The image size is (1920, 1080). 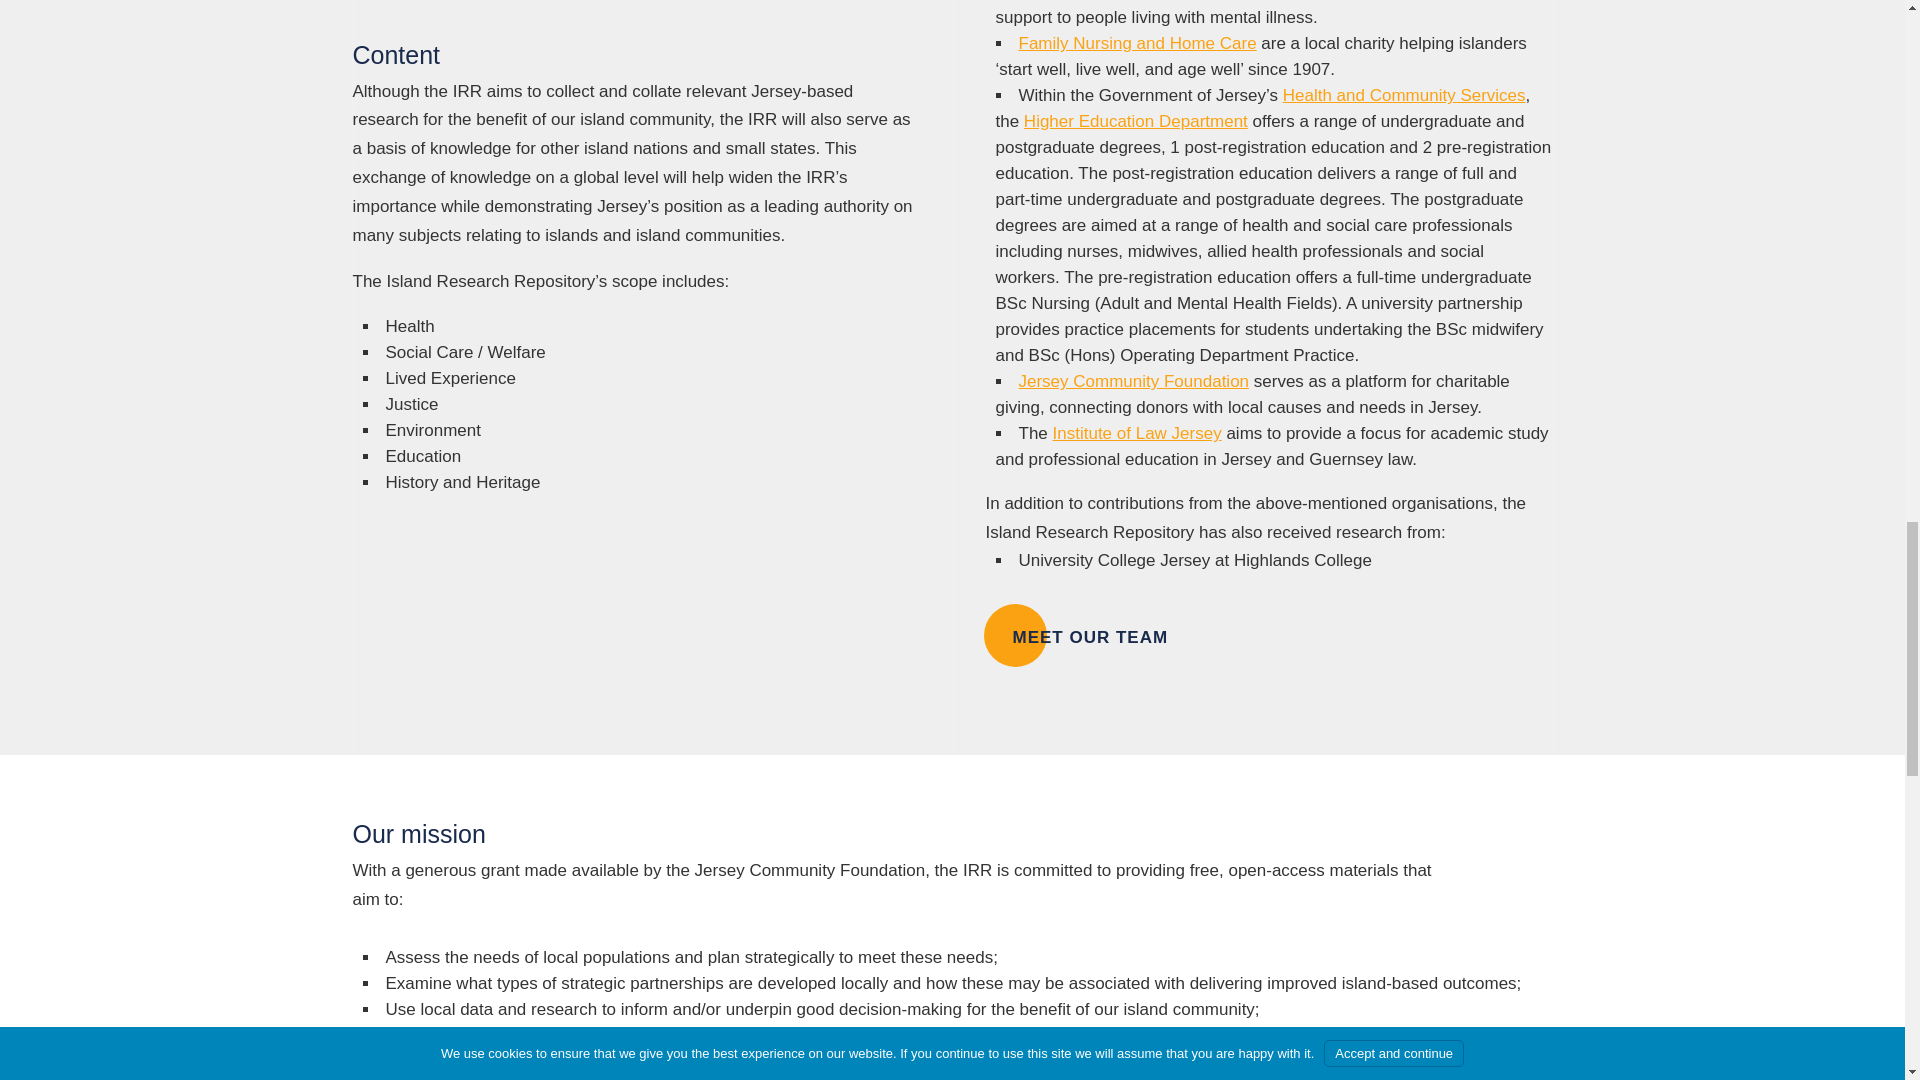 What do you see at coordinates (1136, 433) in the screenshot?
I see `Institute of Law Jersey` at bounding box center [1136, 433].